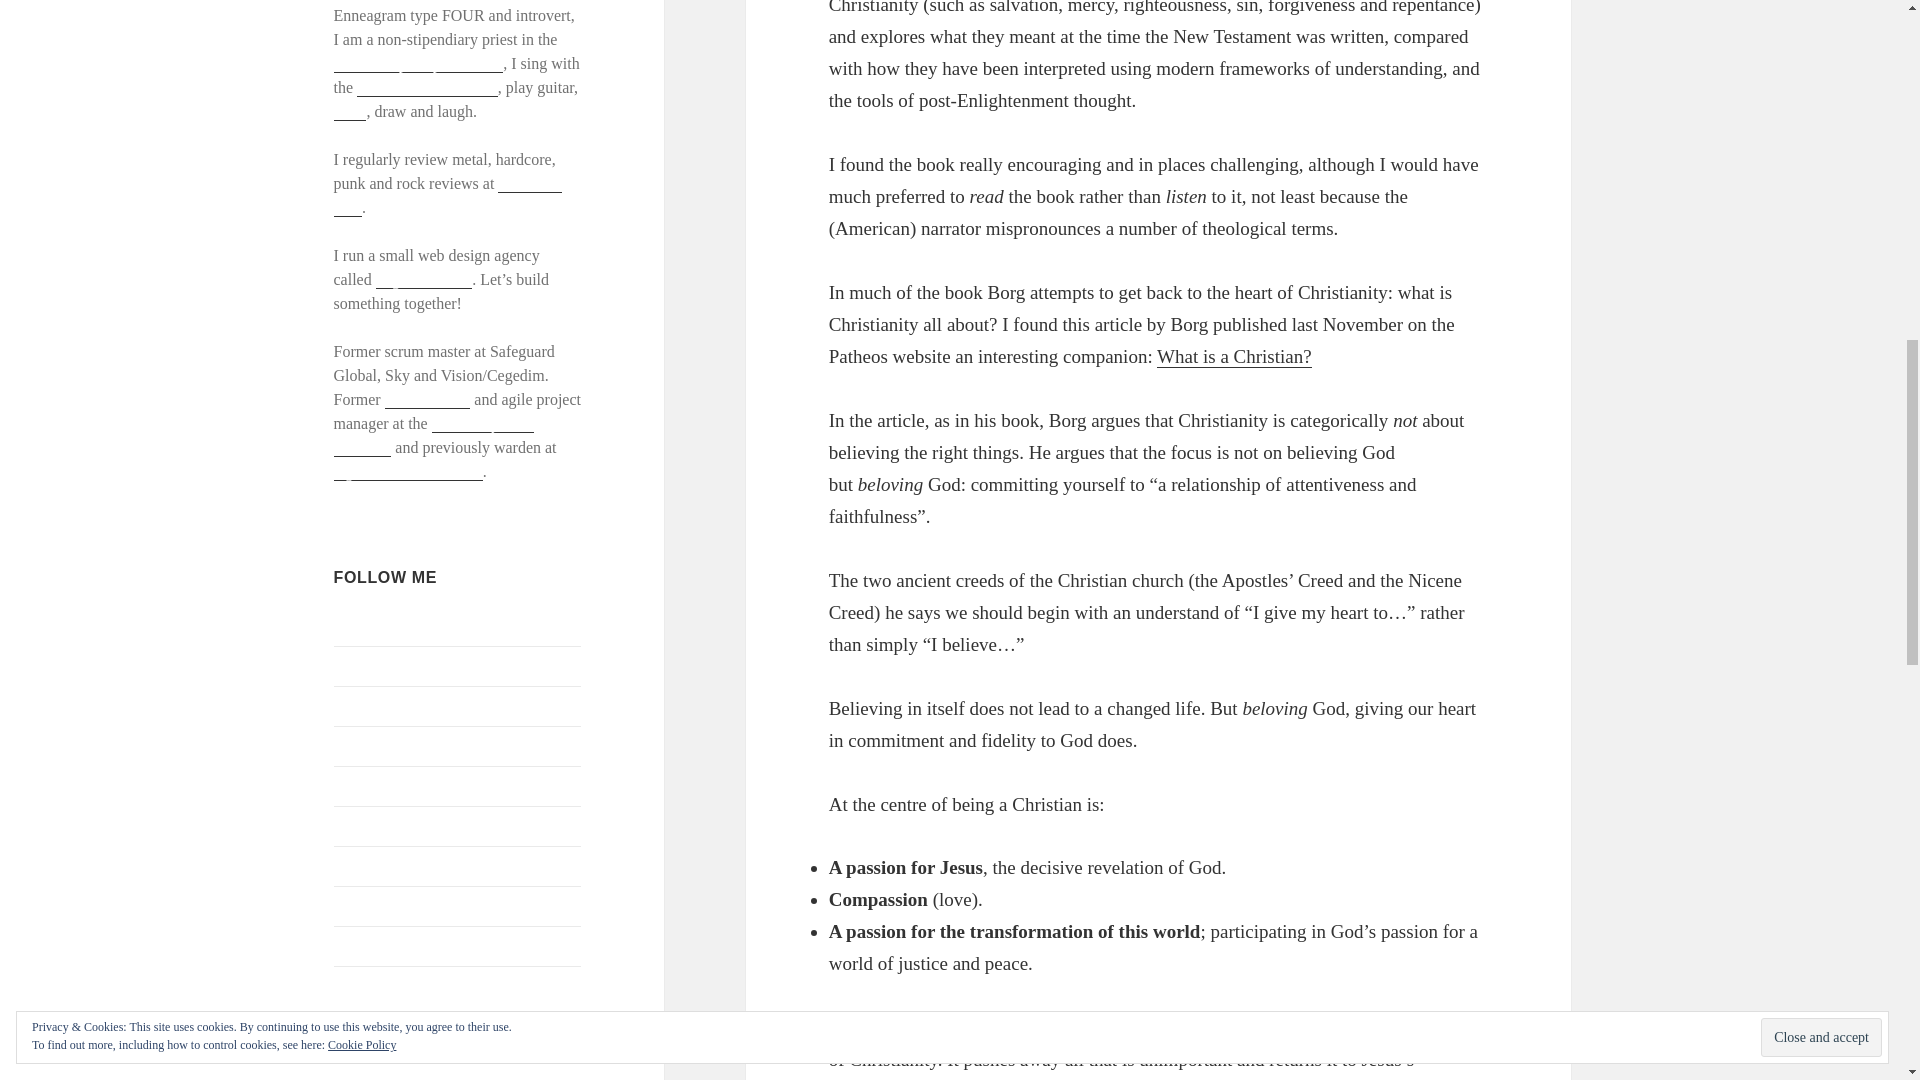 The height and width of the screenshot is (1080, 1920). What do you see at coordinates (448, 196) in the screenshot?
I see `195 metal CDs` at bounding box center [448, 196].